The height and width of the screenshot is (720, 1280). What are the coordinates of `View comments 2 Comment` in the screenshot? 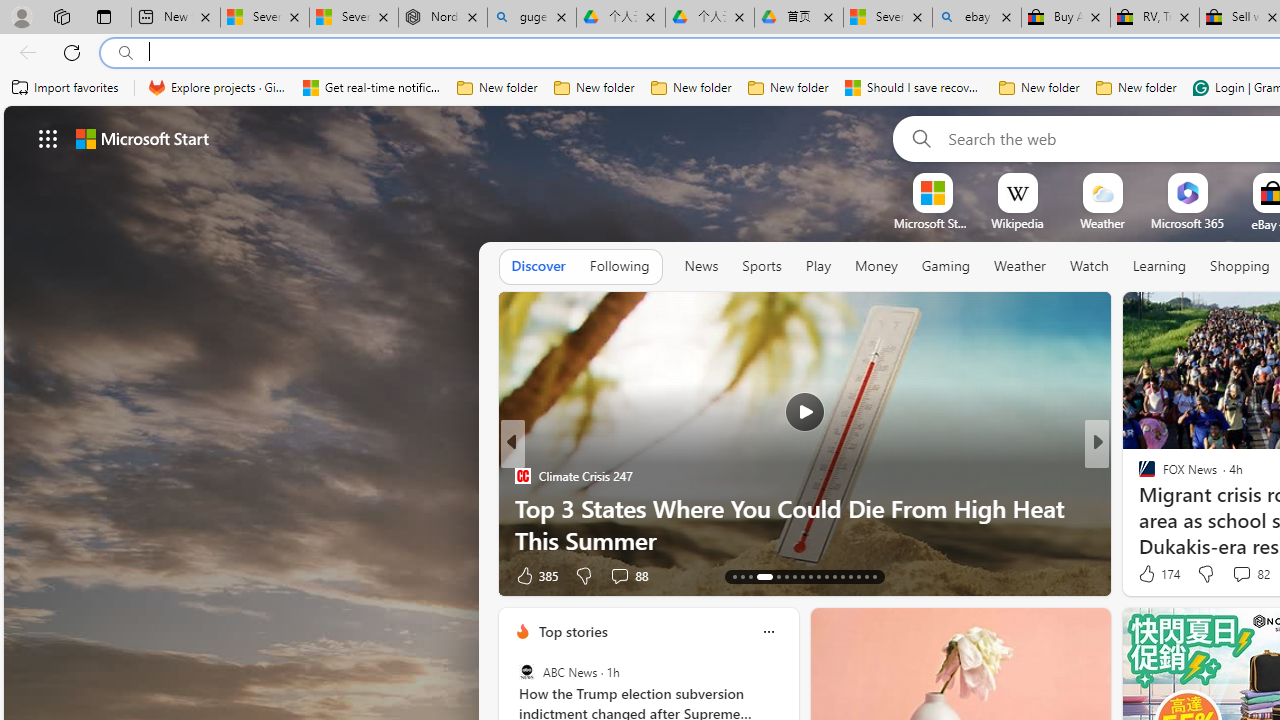 It's located at (1229, 576).